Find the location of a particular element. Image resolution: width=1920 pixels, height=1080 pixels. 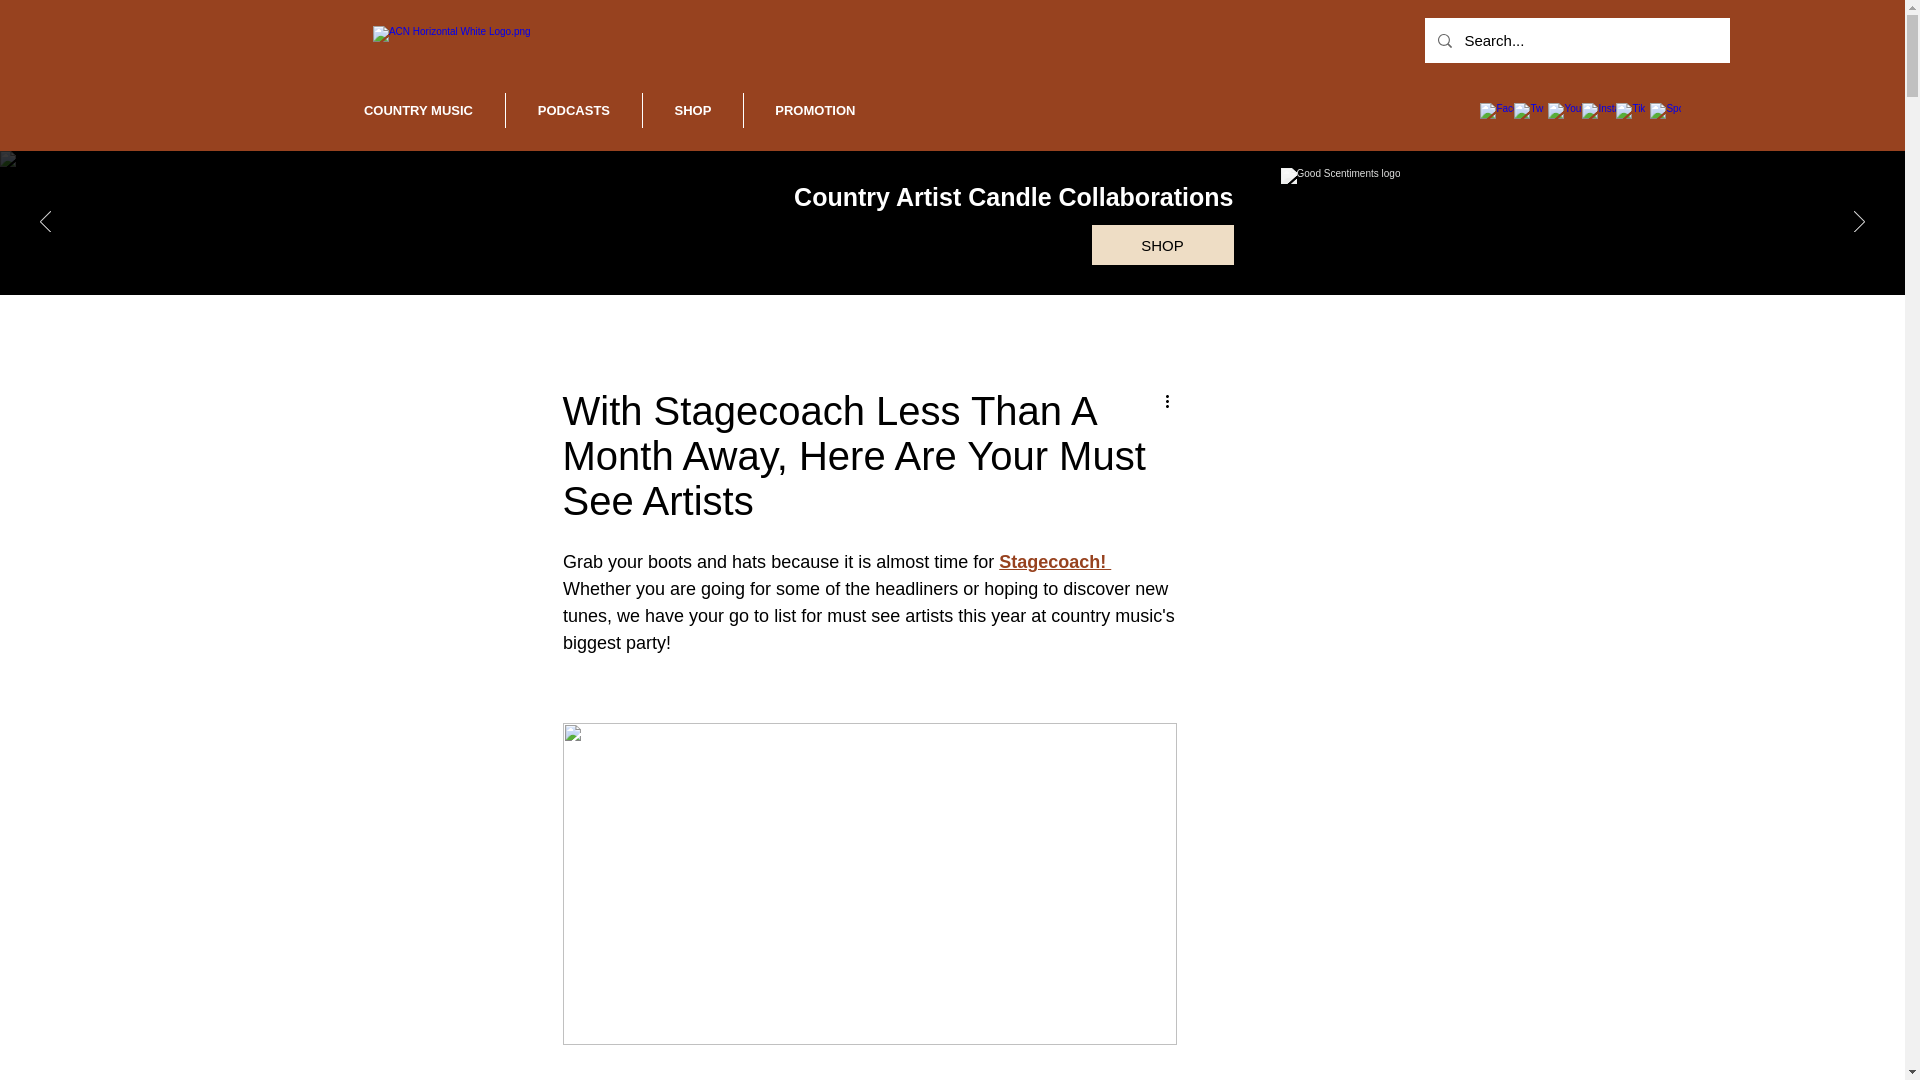

SHOP is located at coordinates (693, 110).